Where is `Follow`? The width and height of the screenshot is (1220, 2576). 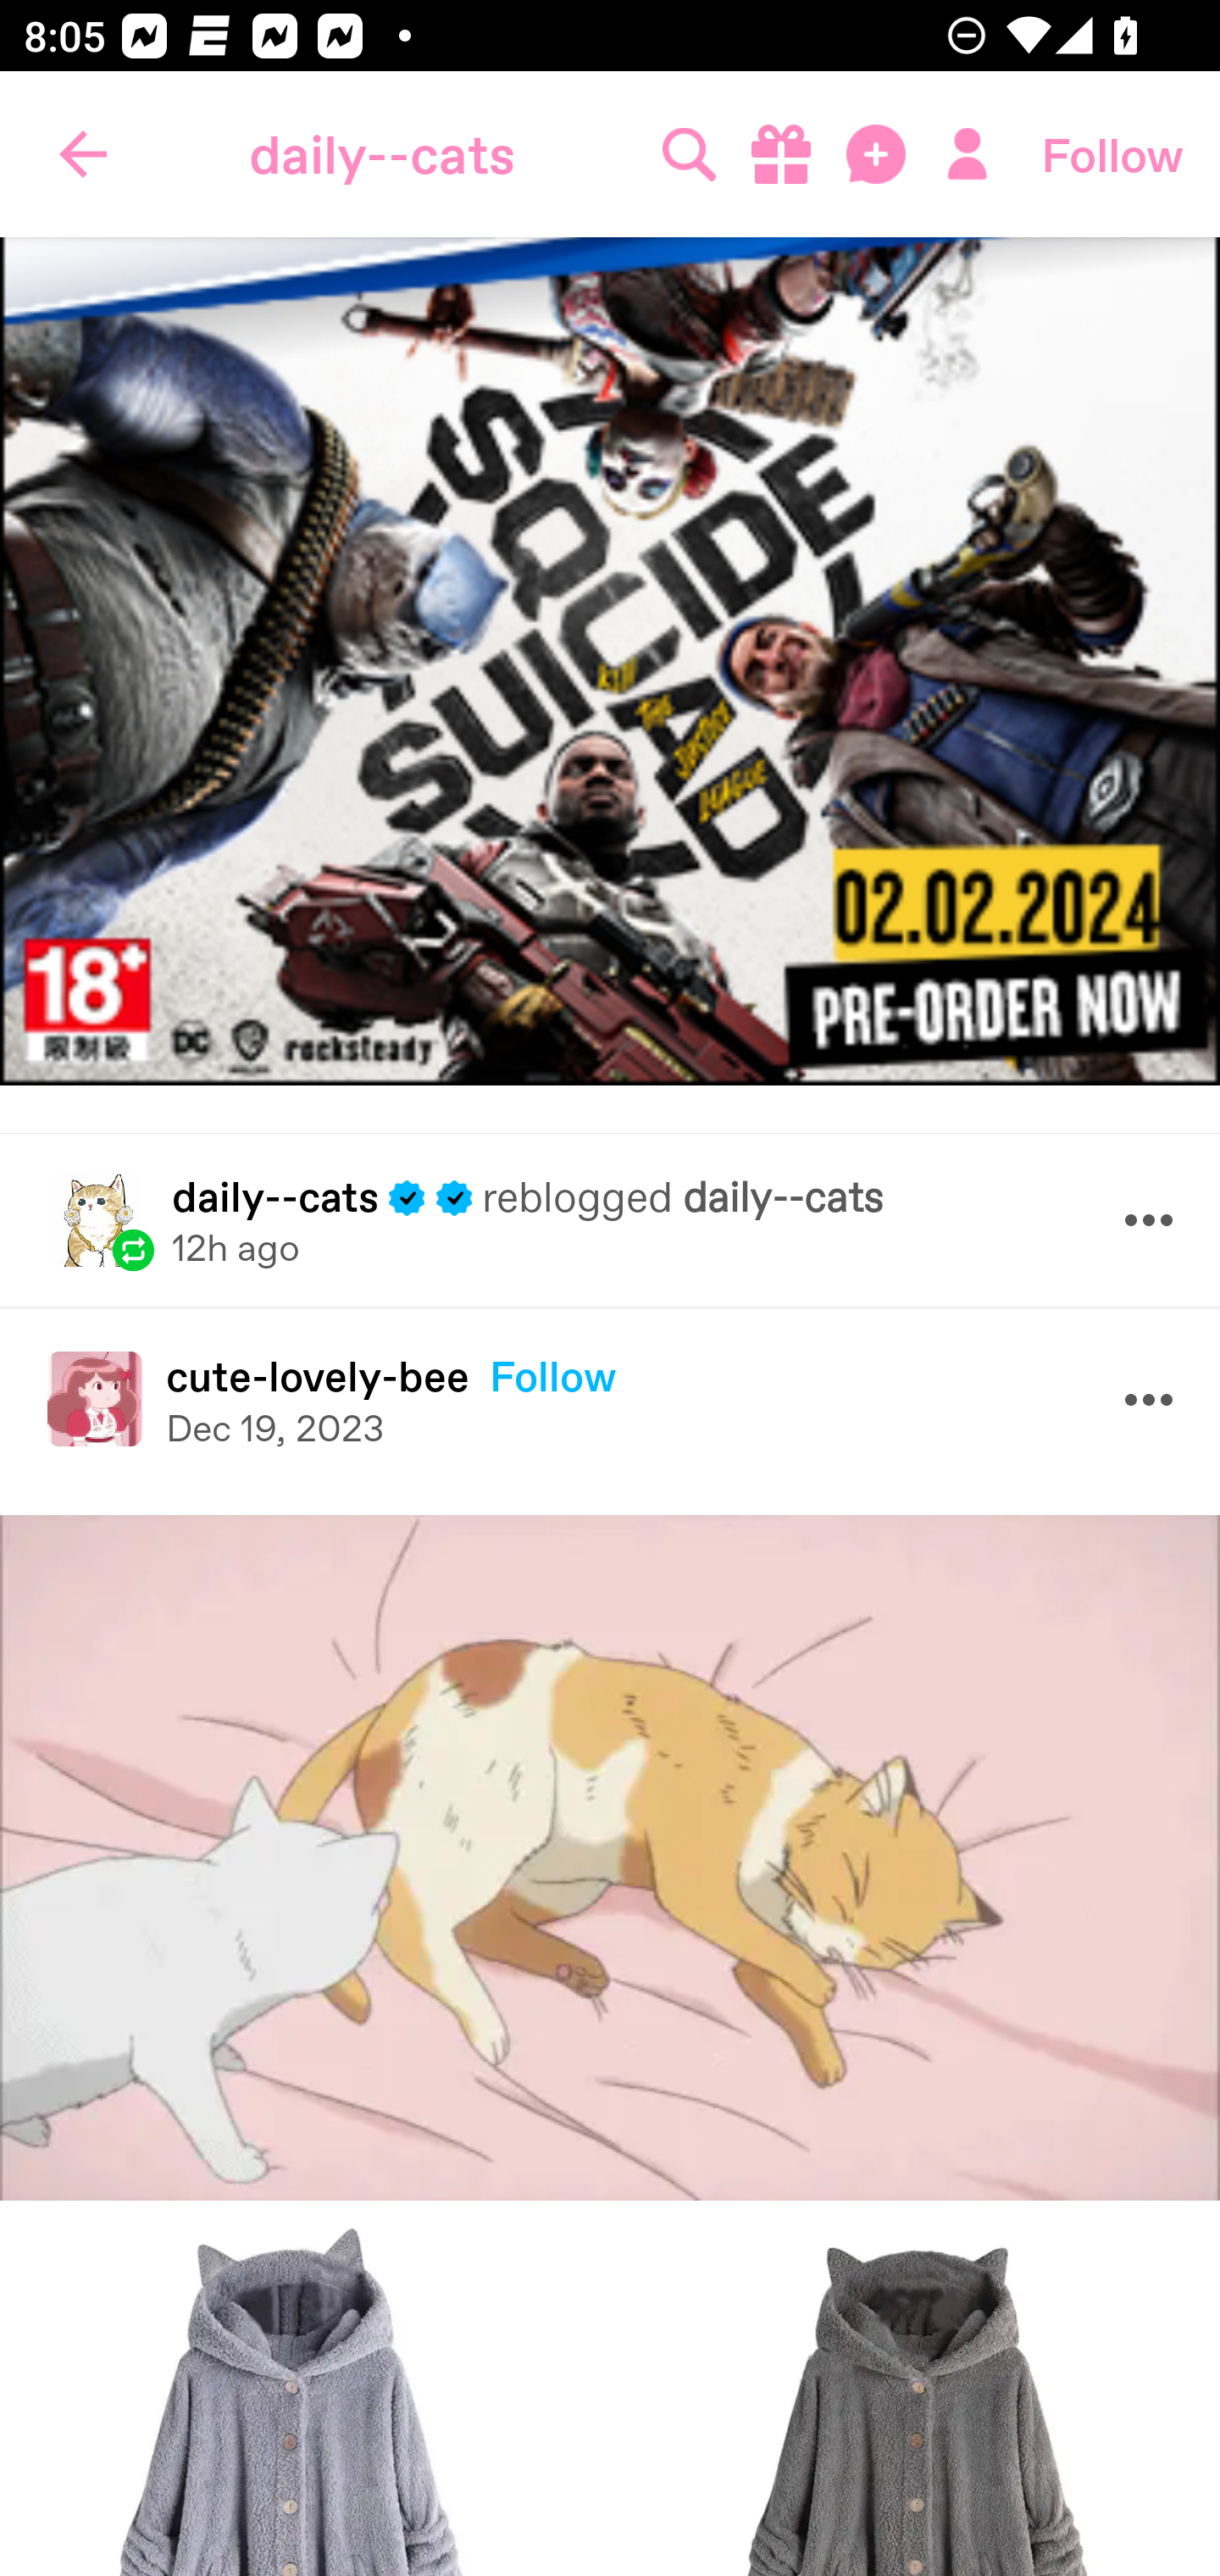
Follow is located at coordinates (1112, 154).